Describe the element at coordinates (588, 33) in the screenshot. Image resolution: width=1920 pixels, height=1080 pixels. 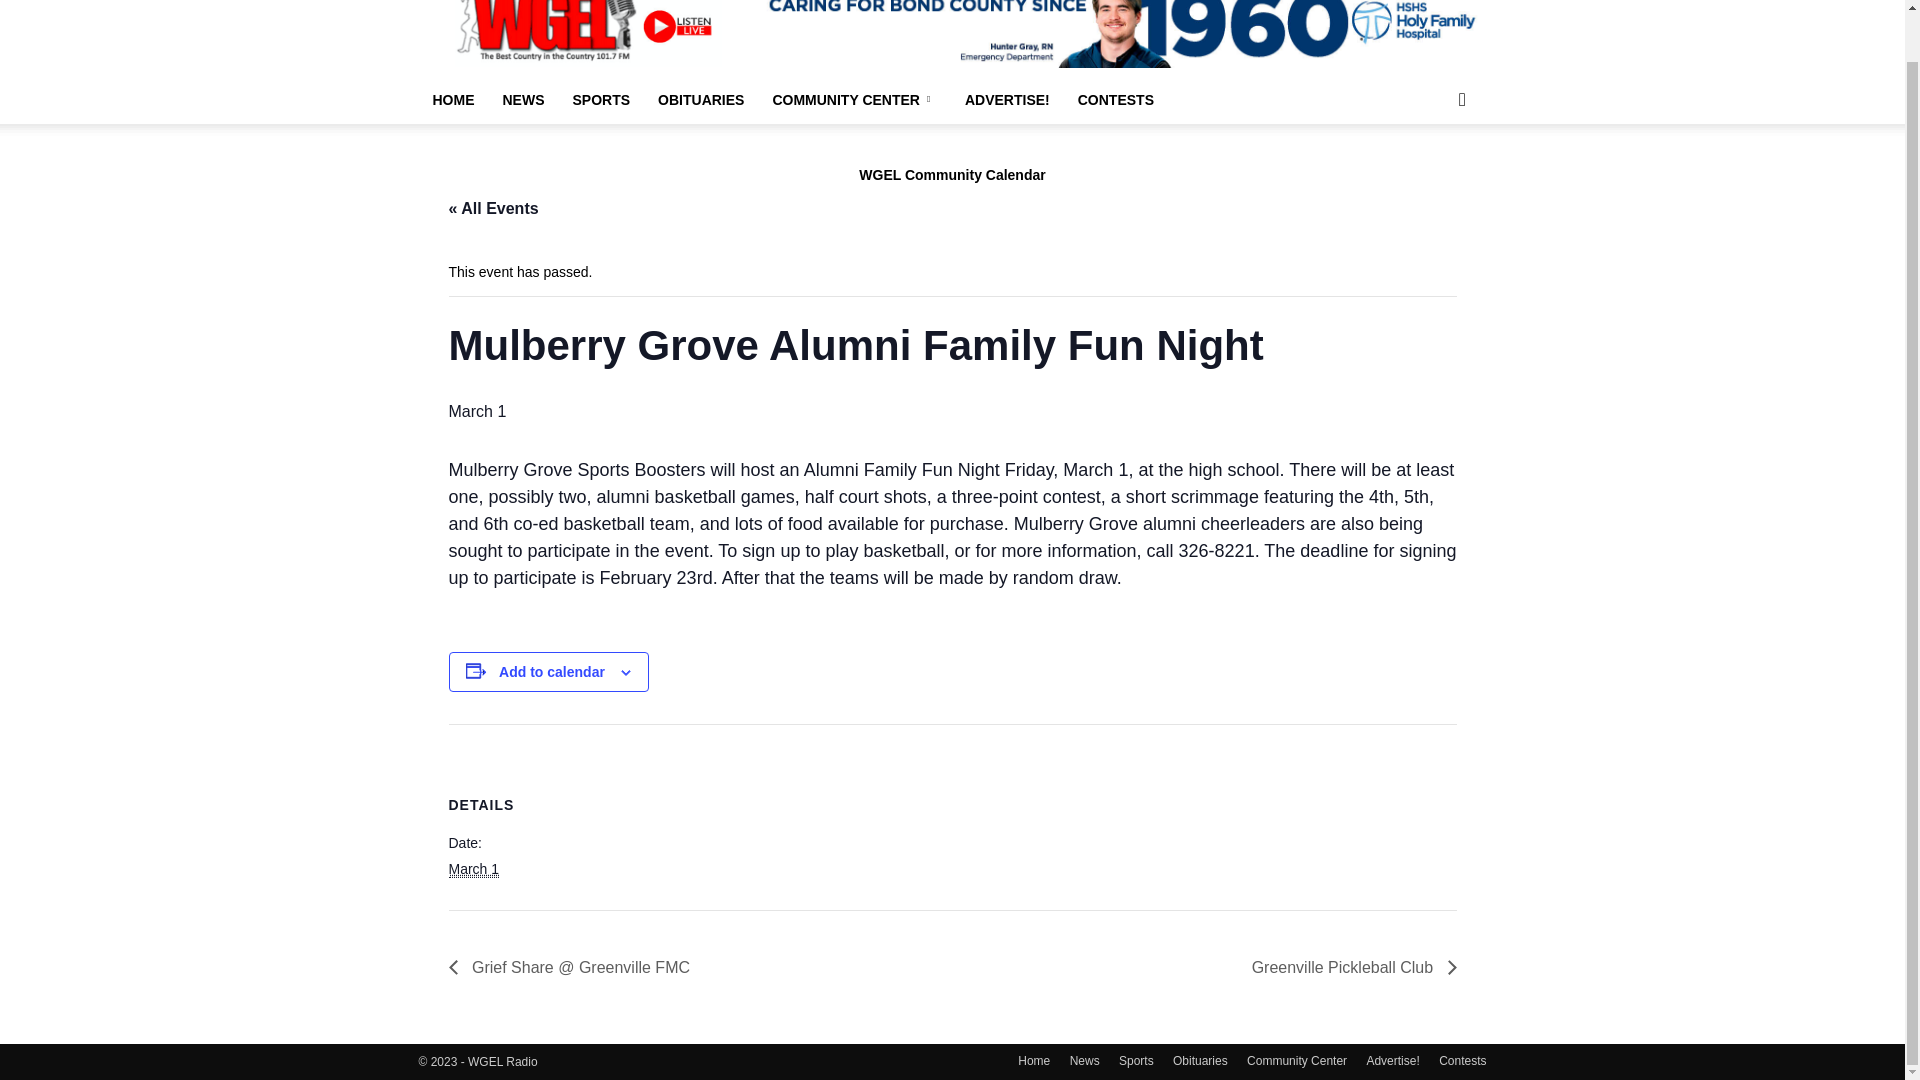
I see `WGEL Logo` at that location.